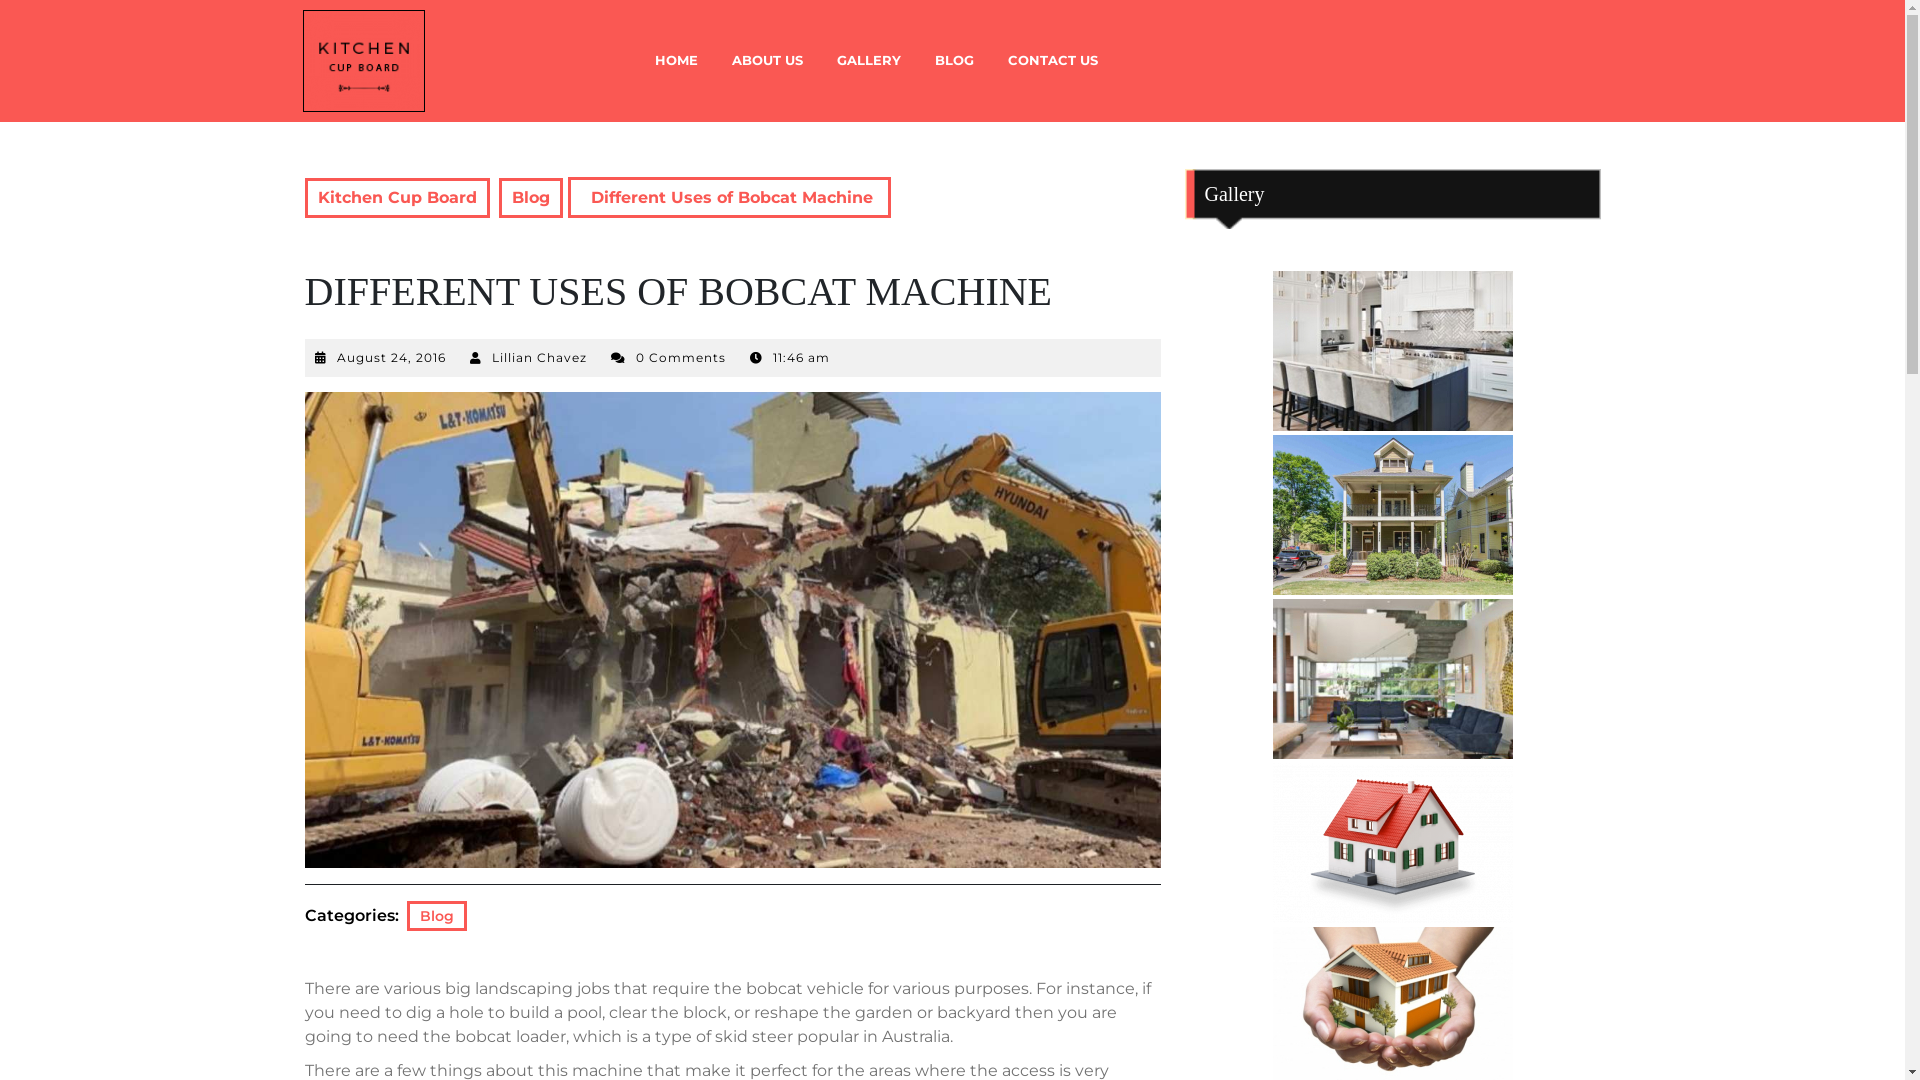 Image resolution: width=1920 pixels, height=1080 pixels. What do you see at coordinates (539, 358) in the screenshot?
I see `Lillian Chavez` at bounding box center [539, 358].